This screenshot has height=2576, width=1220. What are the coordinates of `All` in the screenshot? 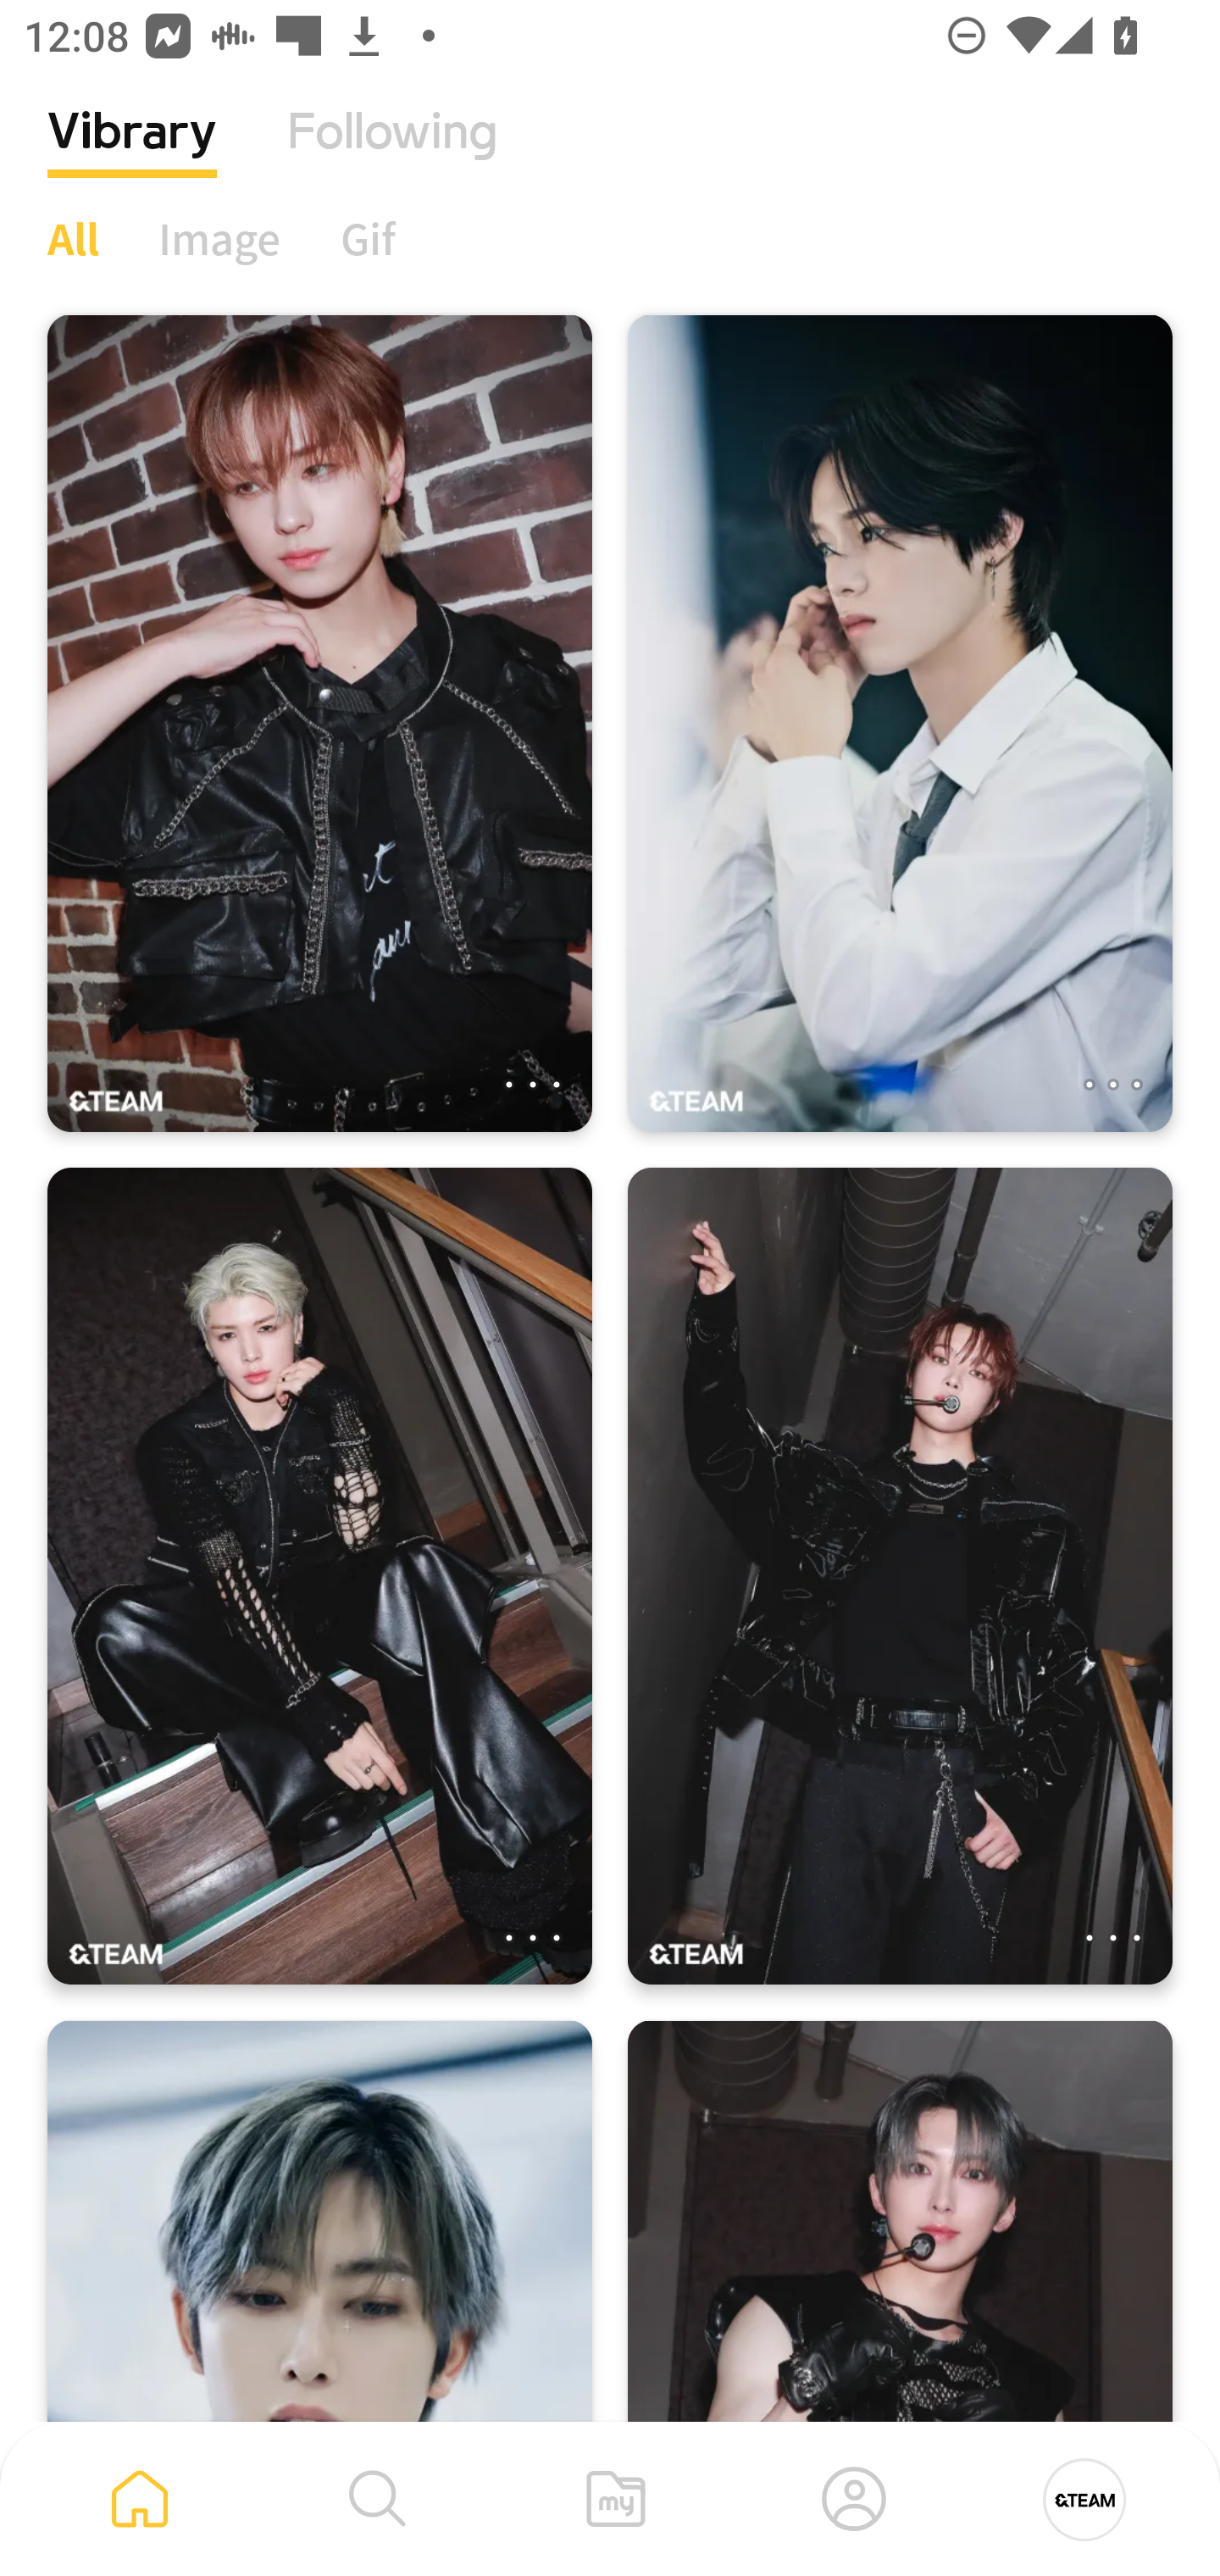 It's located at (73, 238).